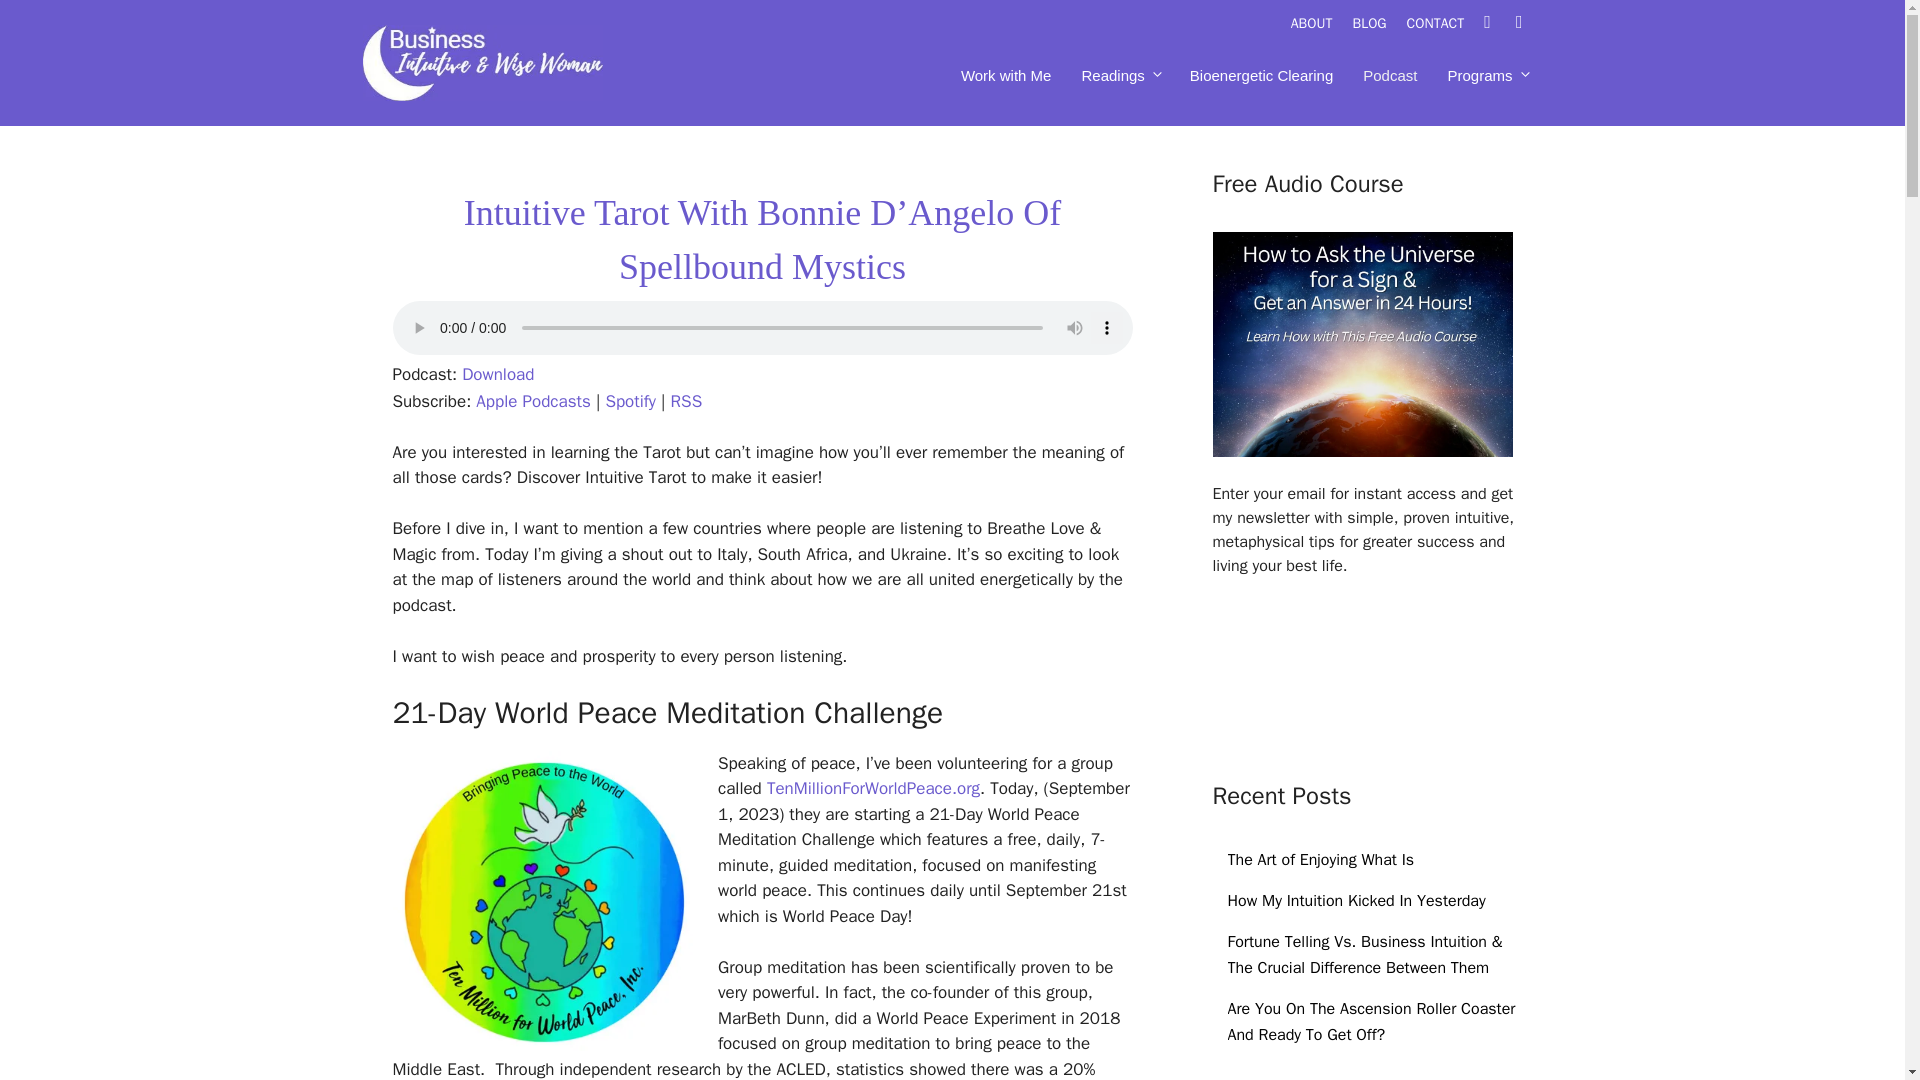  Describe the element at coordinates (1390, 76) in the screenshot. I see `Podcast` at that location.